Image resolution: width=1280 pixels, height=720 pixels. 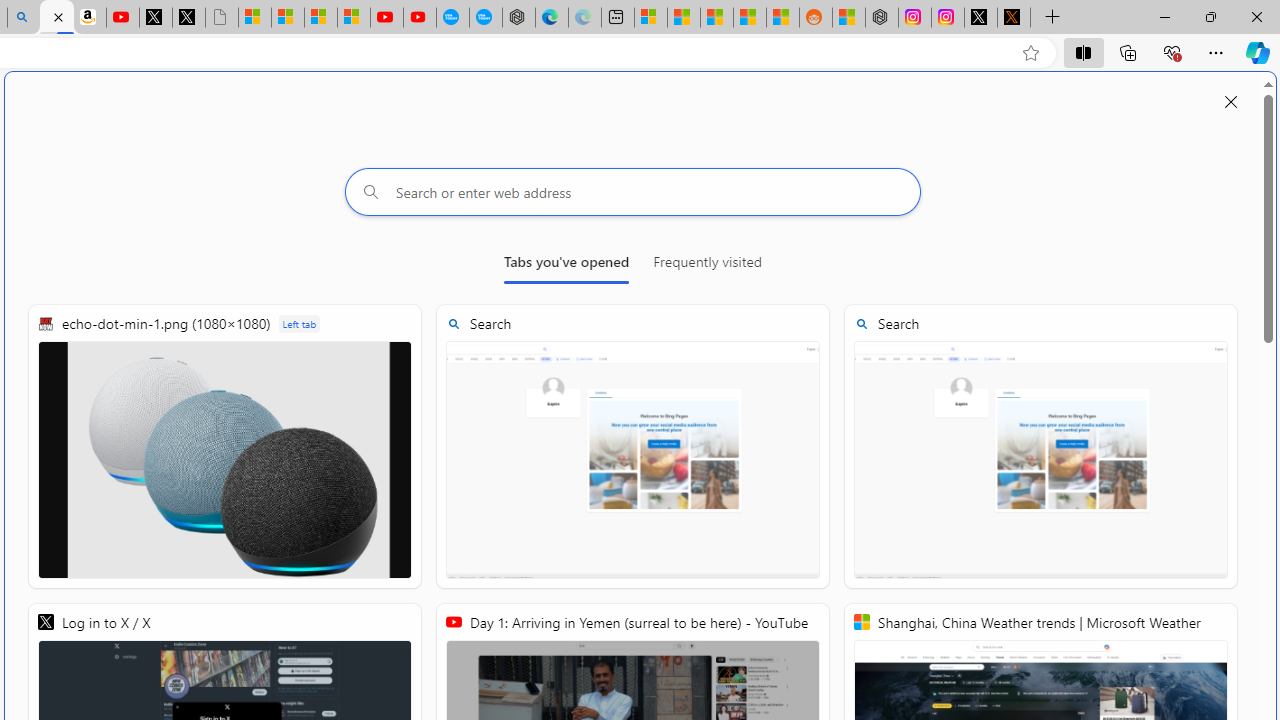 What do you see at coordinates (981, 18) in the screenshot?
I see `Log in to X / X` at bounding box center [981, 18].